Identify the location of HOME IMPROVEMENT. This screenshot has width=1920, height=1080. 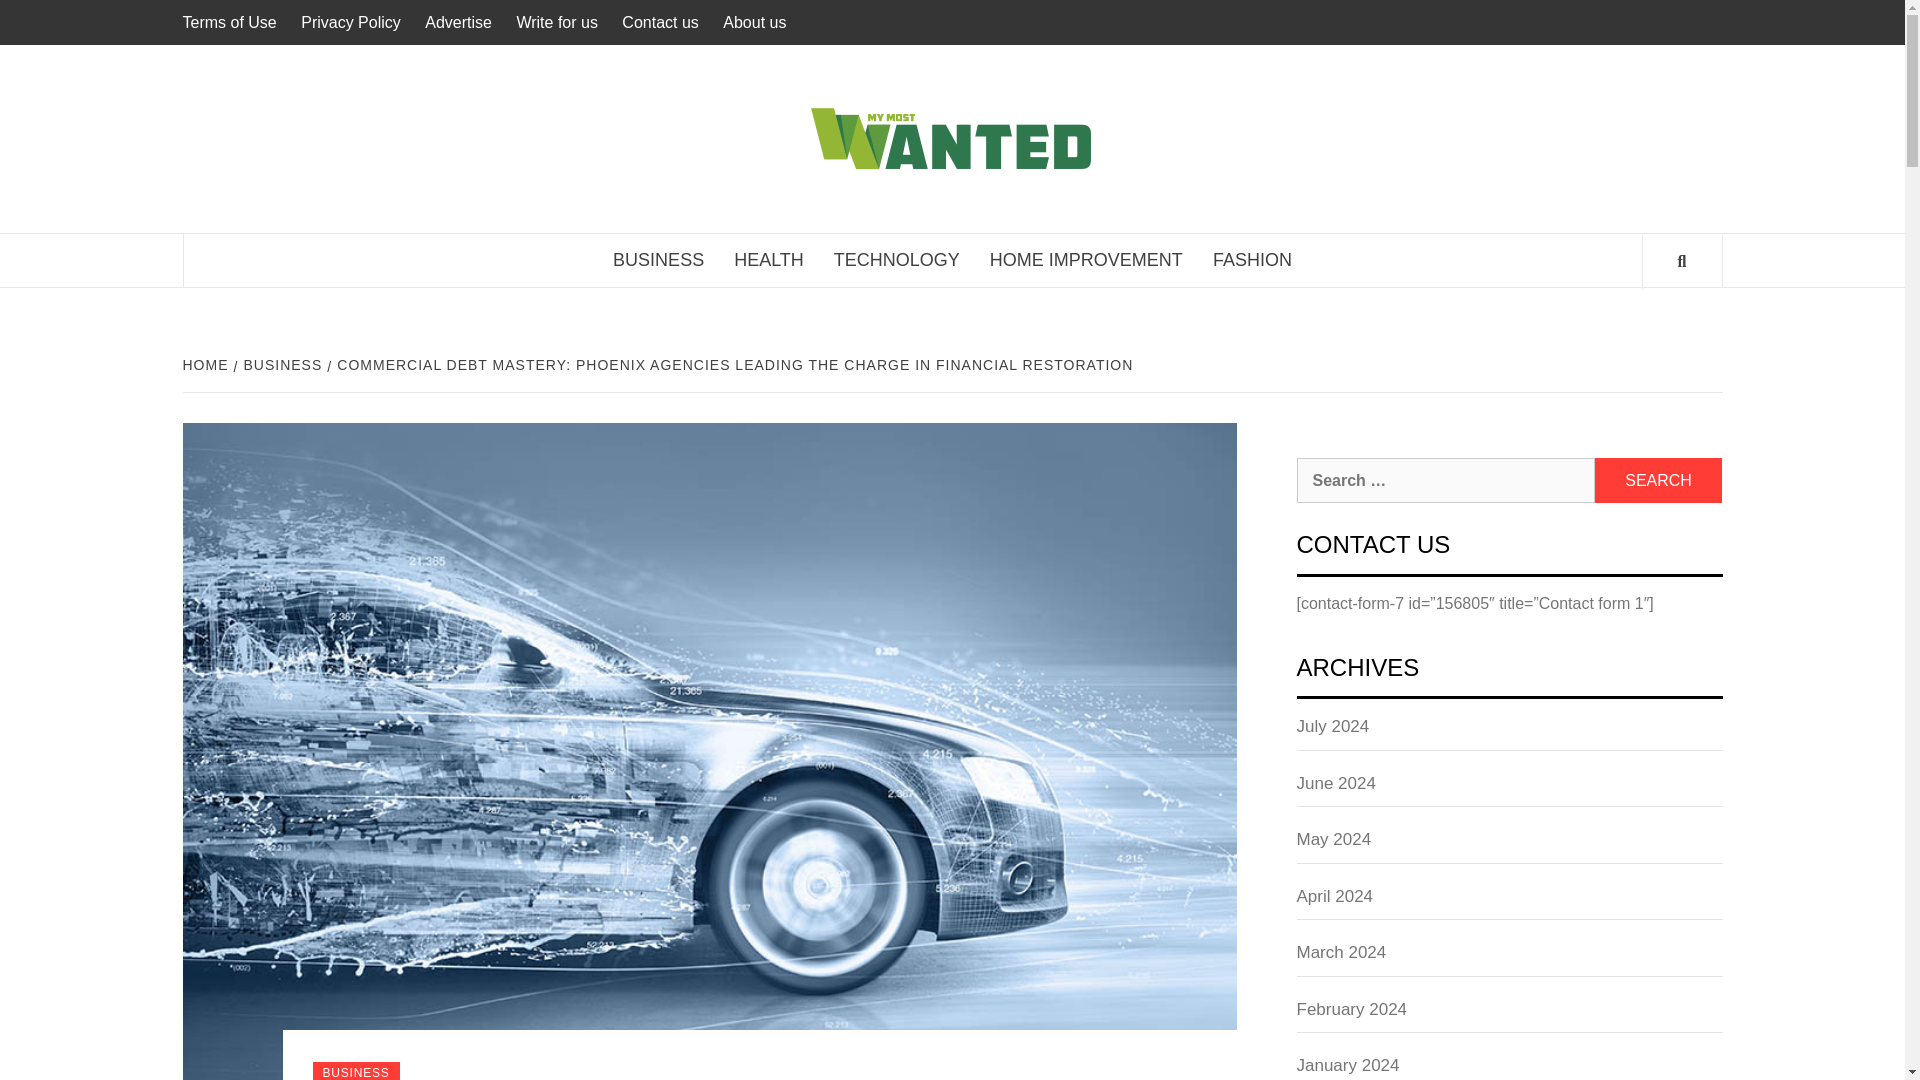
(1086, 260).